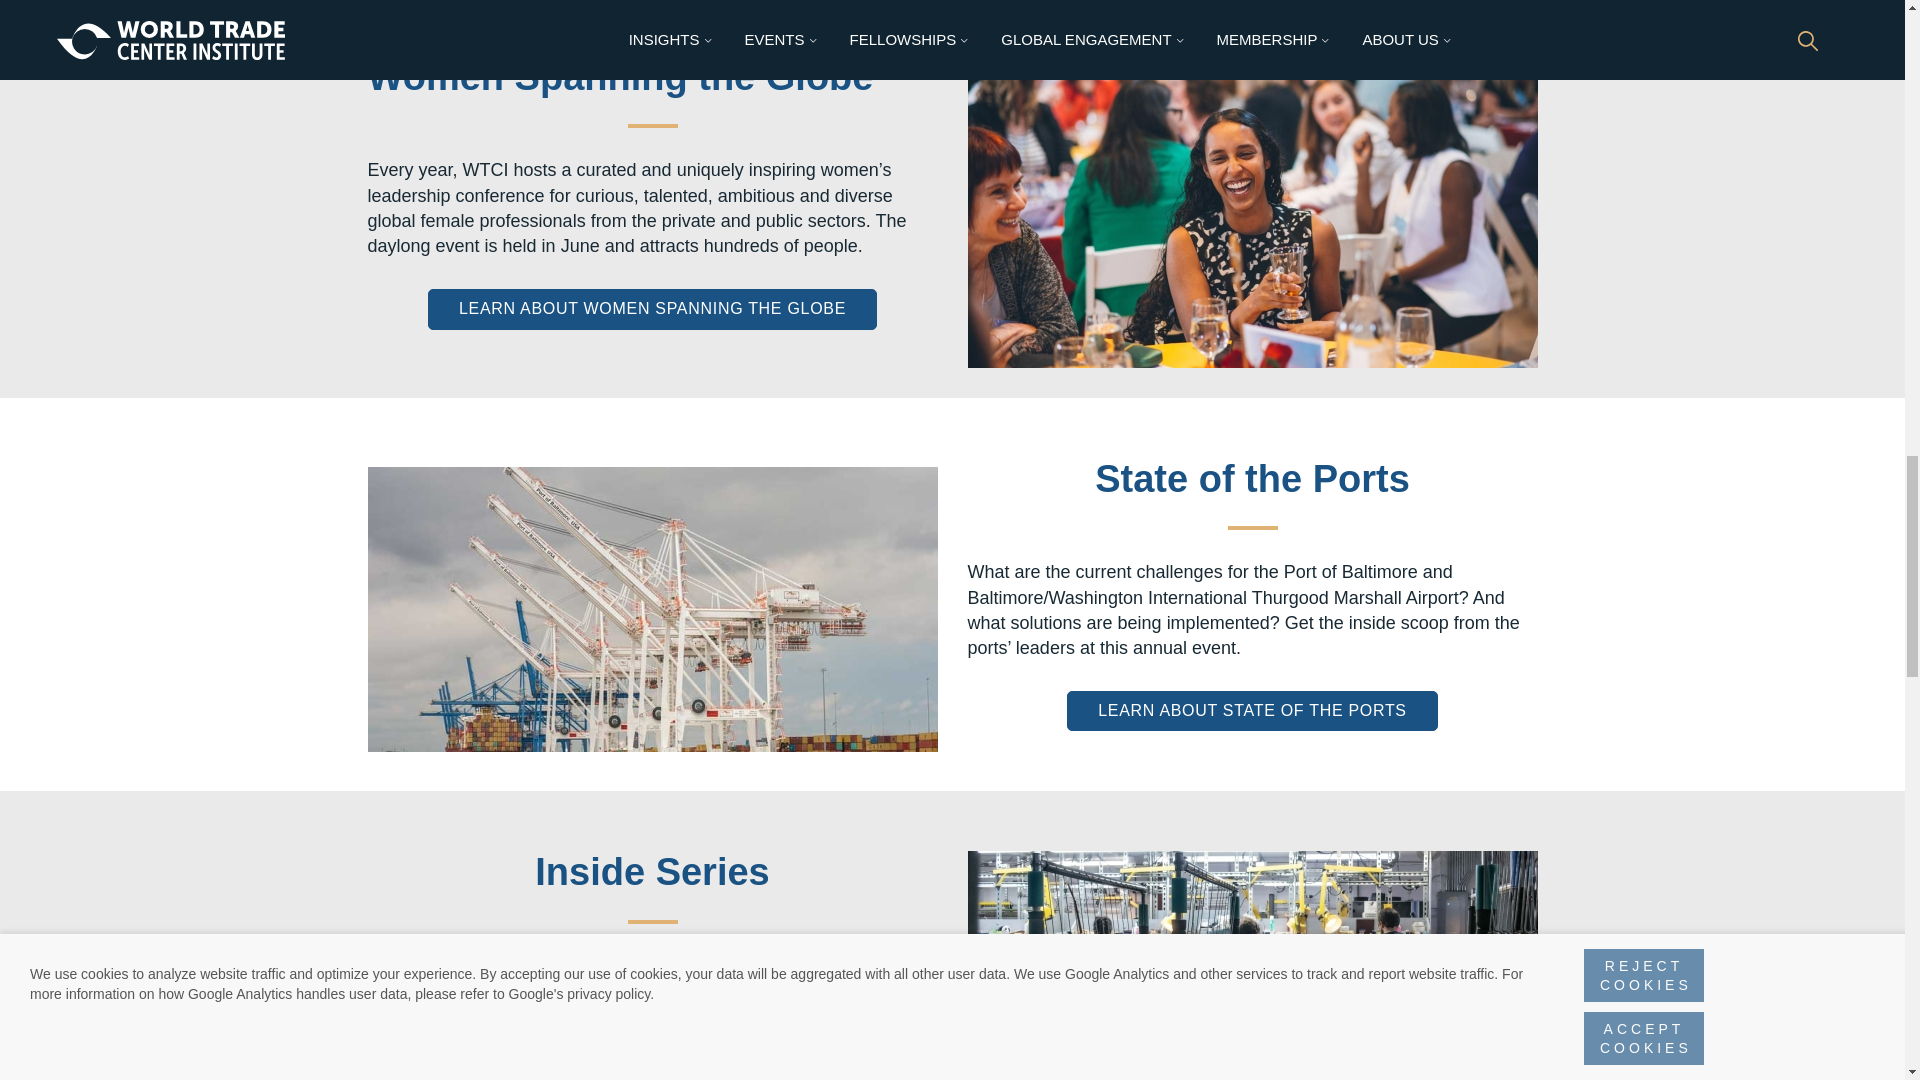 The width and height of the screenshot is (1920, 1080). I want to click on Container Ship at Sea, so click(653, 608).